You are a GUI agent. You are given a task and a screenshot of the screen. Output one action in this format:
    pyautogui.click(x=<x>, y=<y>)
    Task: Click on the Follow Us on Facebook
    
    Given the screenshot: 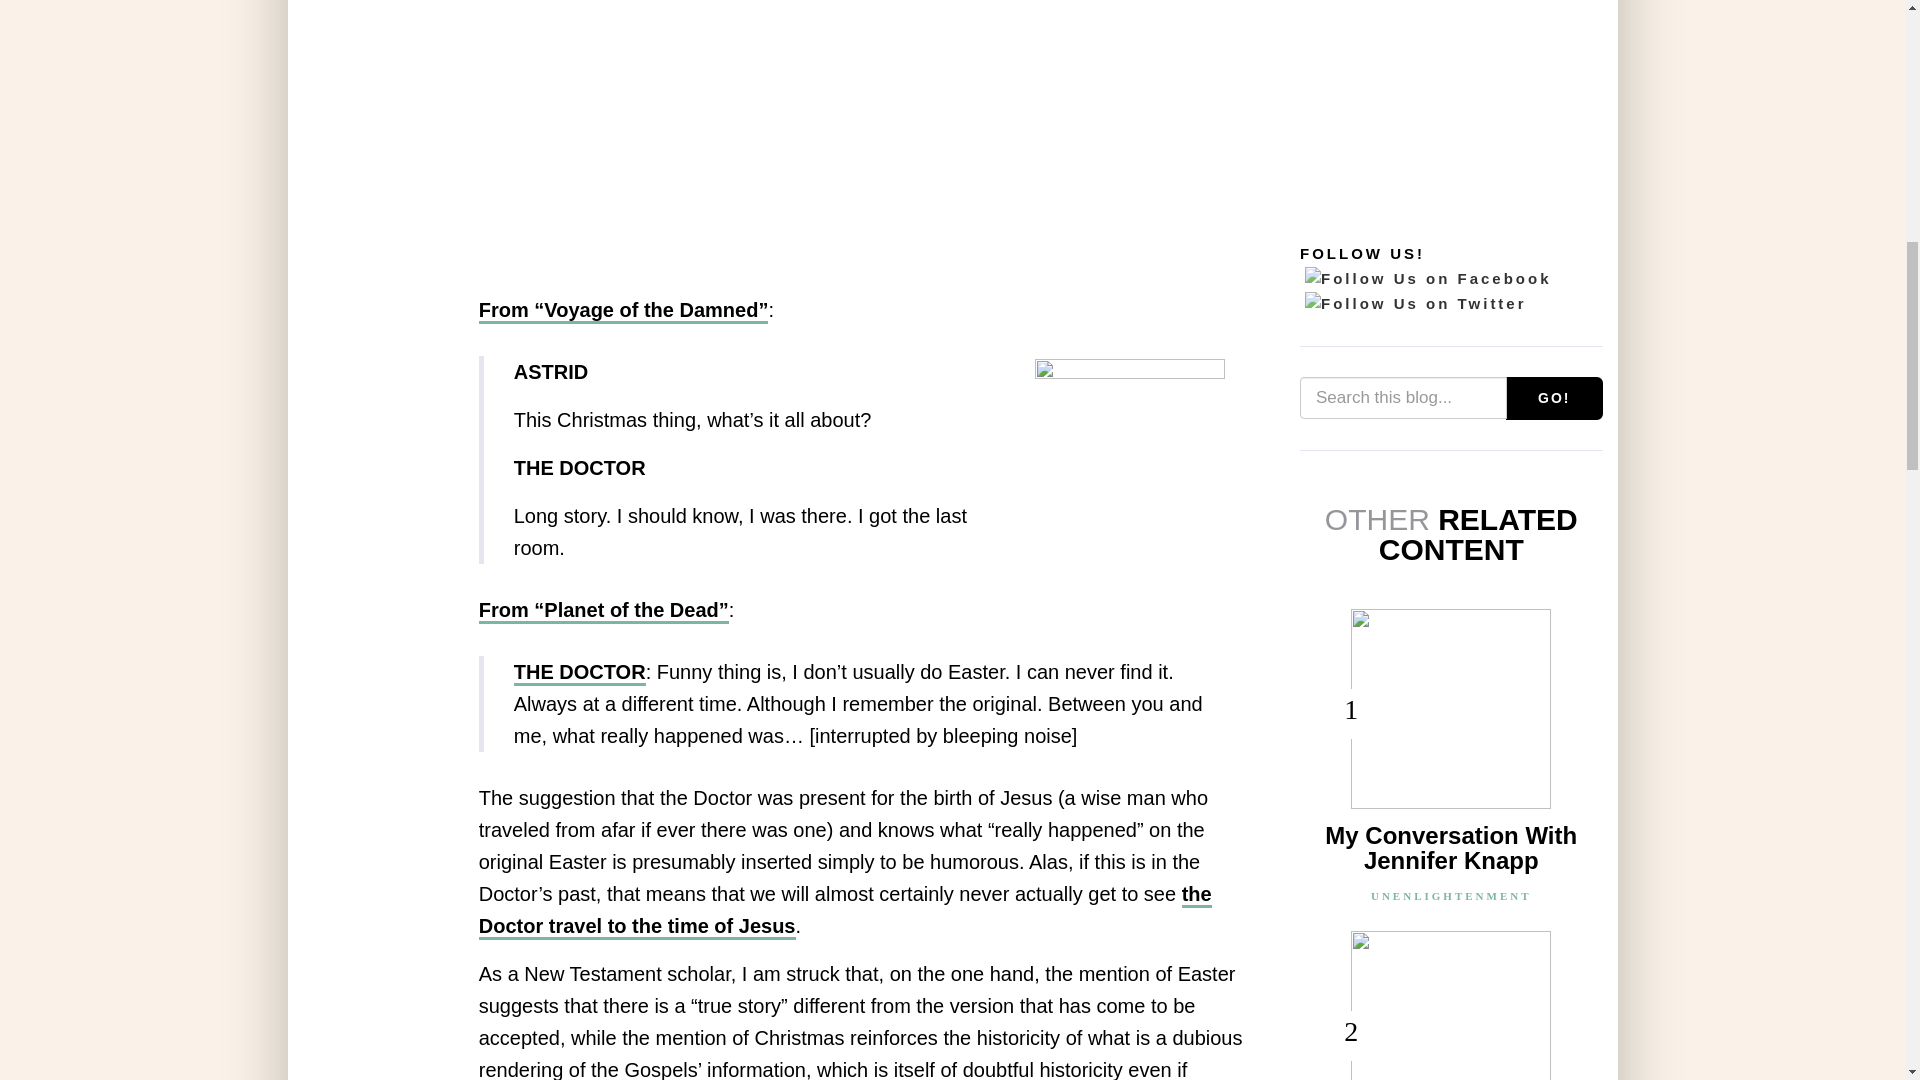 What is the action you would take?
    pyautogui.click(x=1428, y=278)
    